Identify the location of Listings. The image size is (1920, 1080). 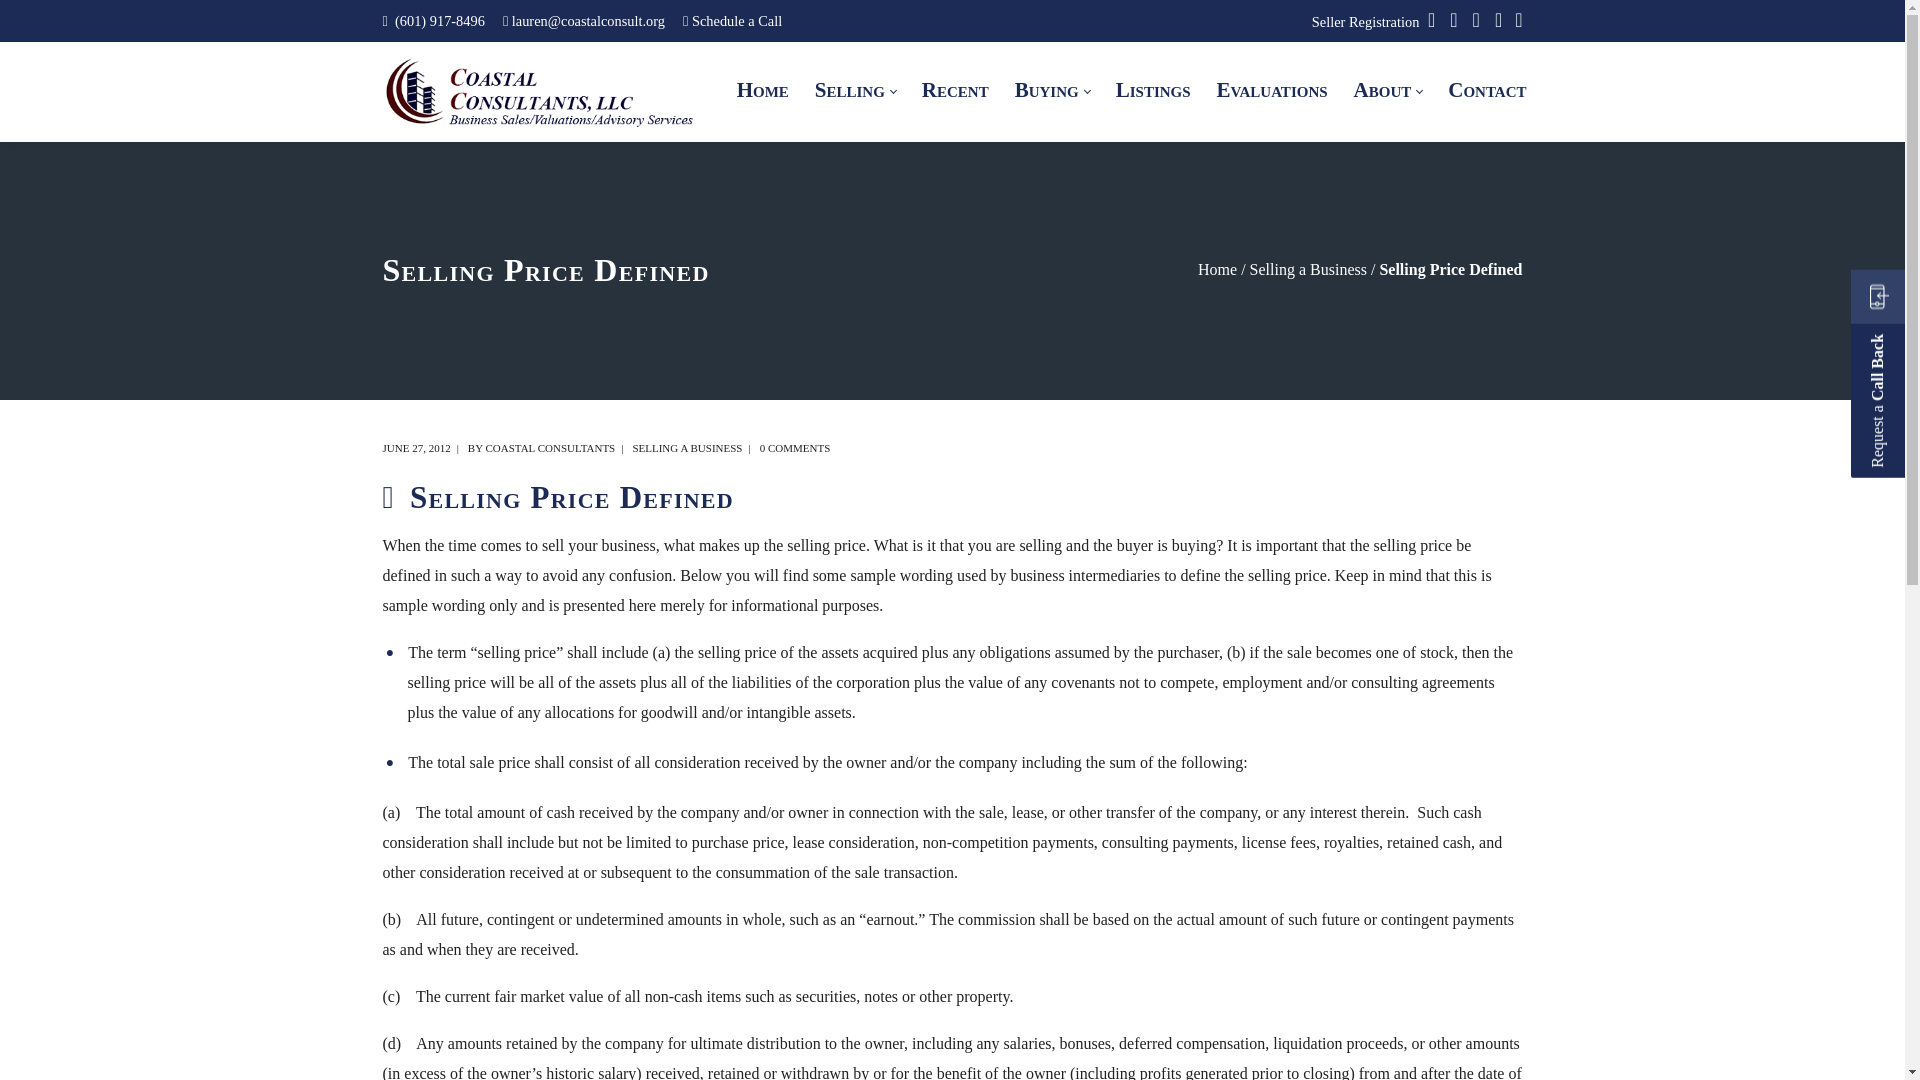
(1152, 92).